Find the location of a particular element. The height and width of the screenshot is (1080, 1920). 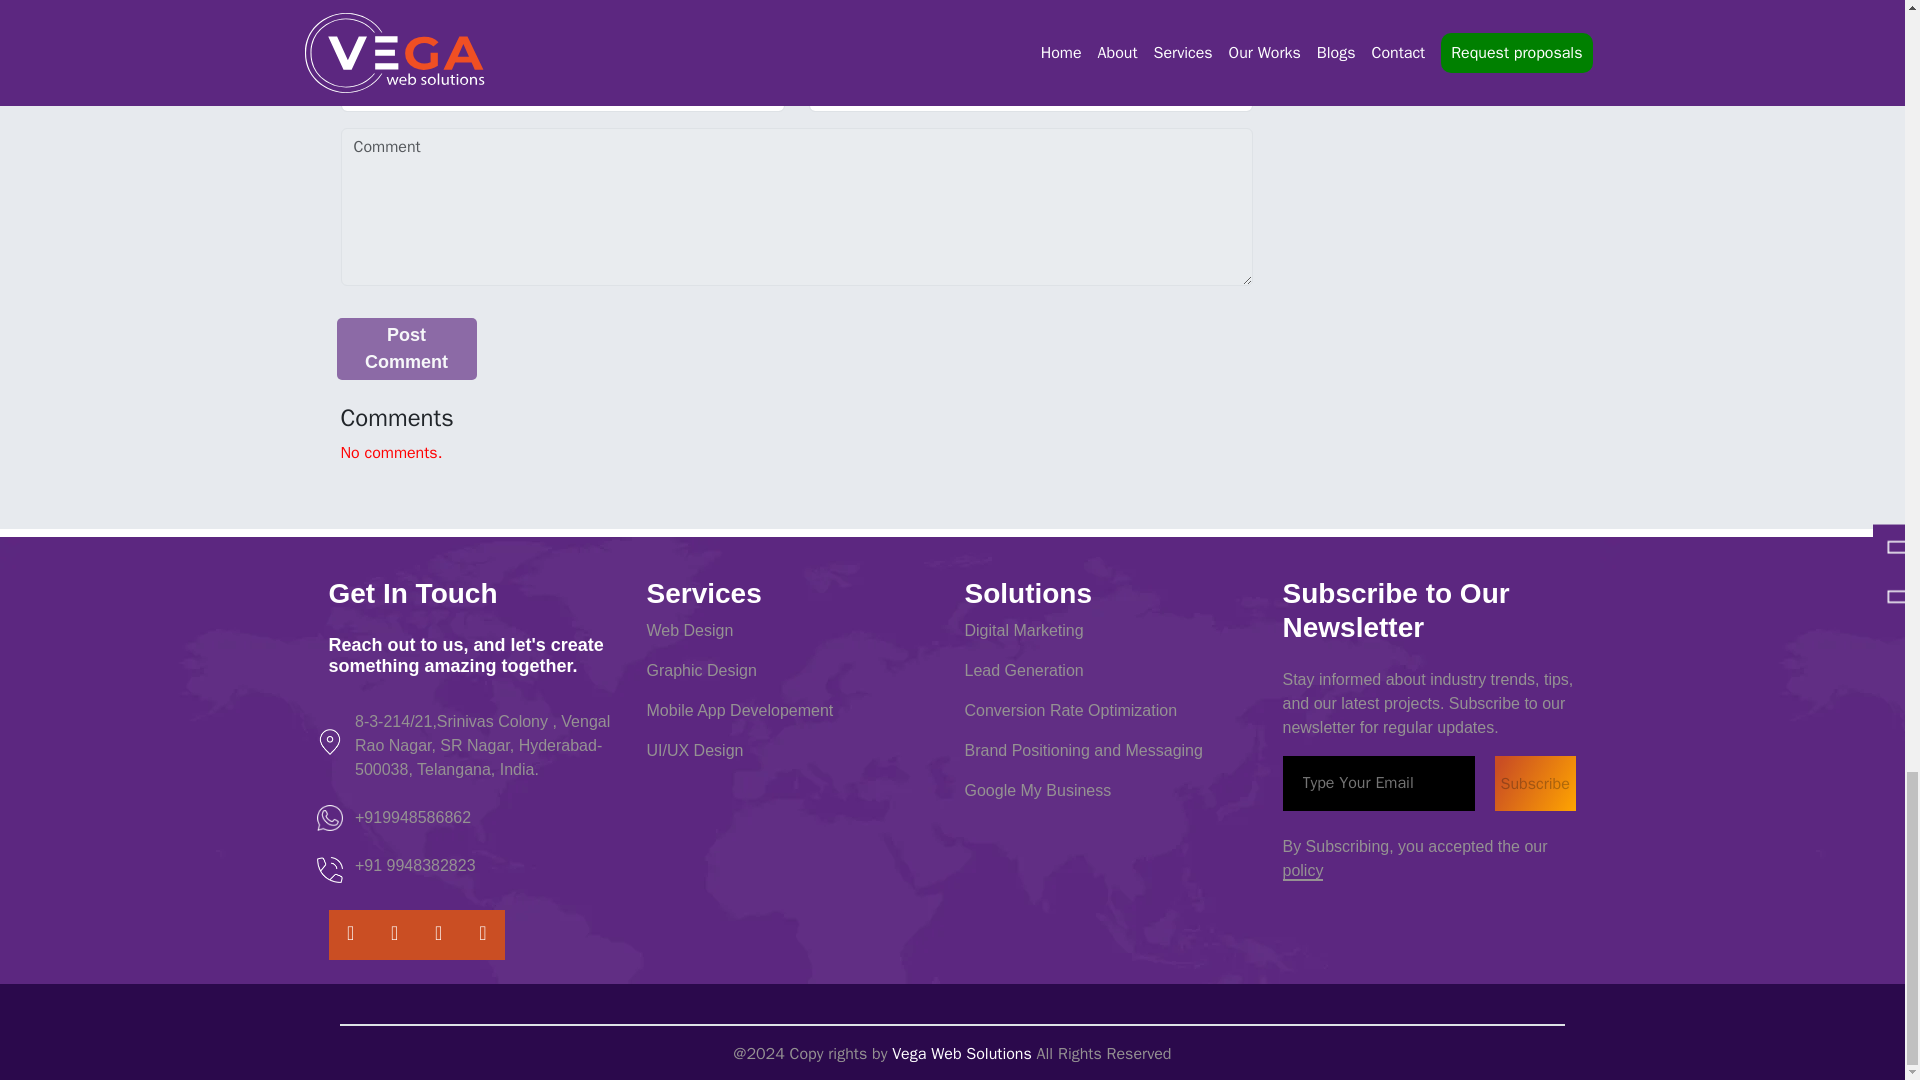

Digital Marketing is located at coordinates (1022, 630).